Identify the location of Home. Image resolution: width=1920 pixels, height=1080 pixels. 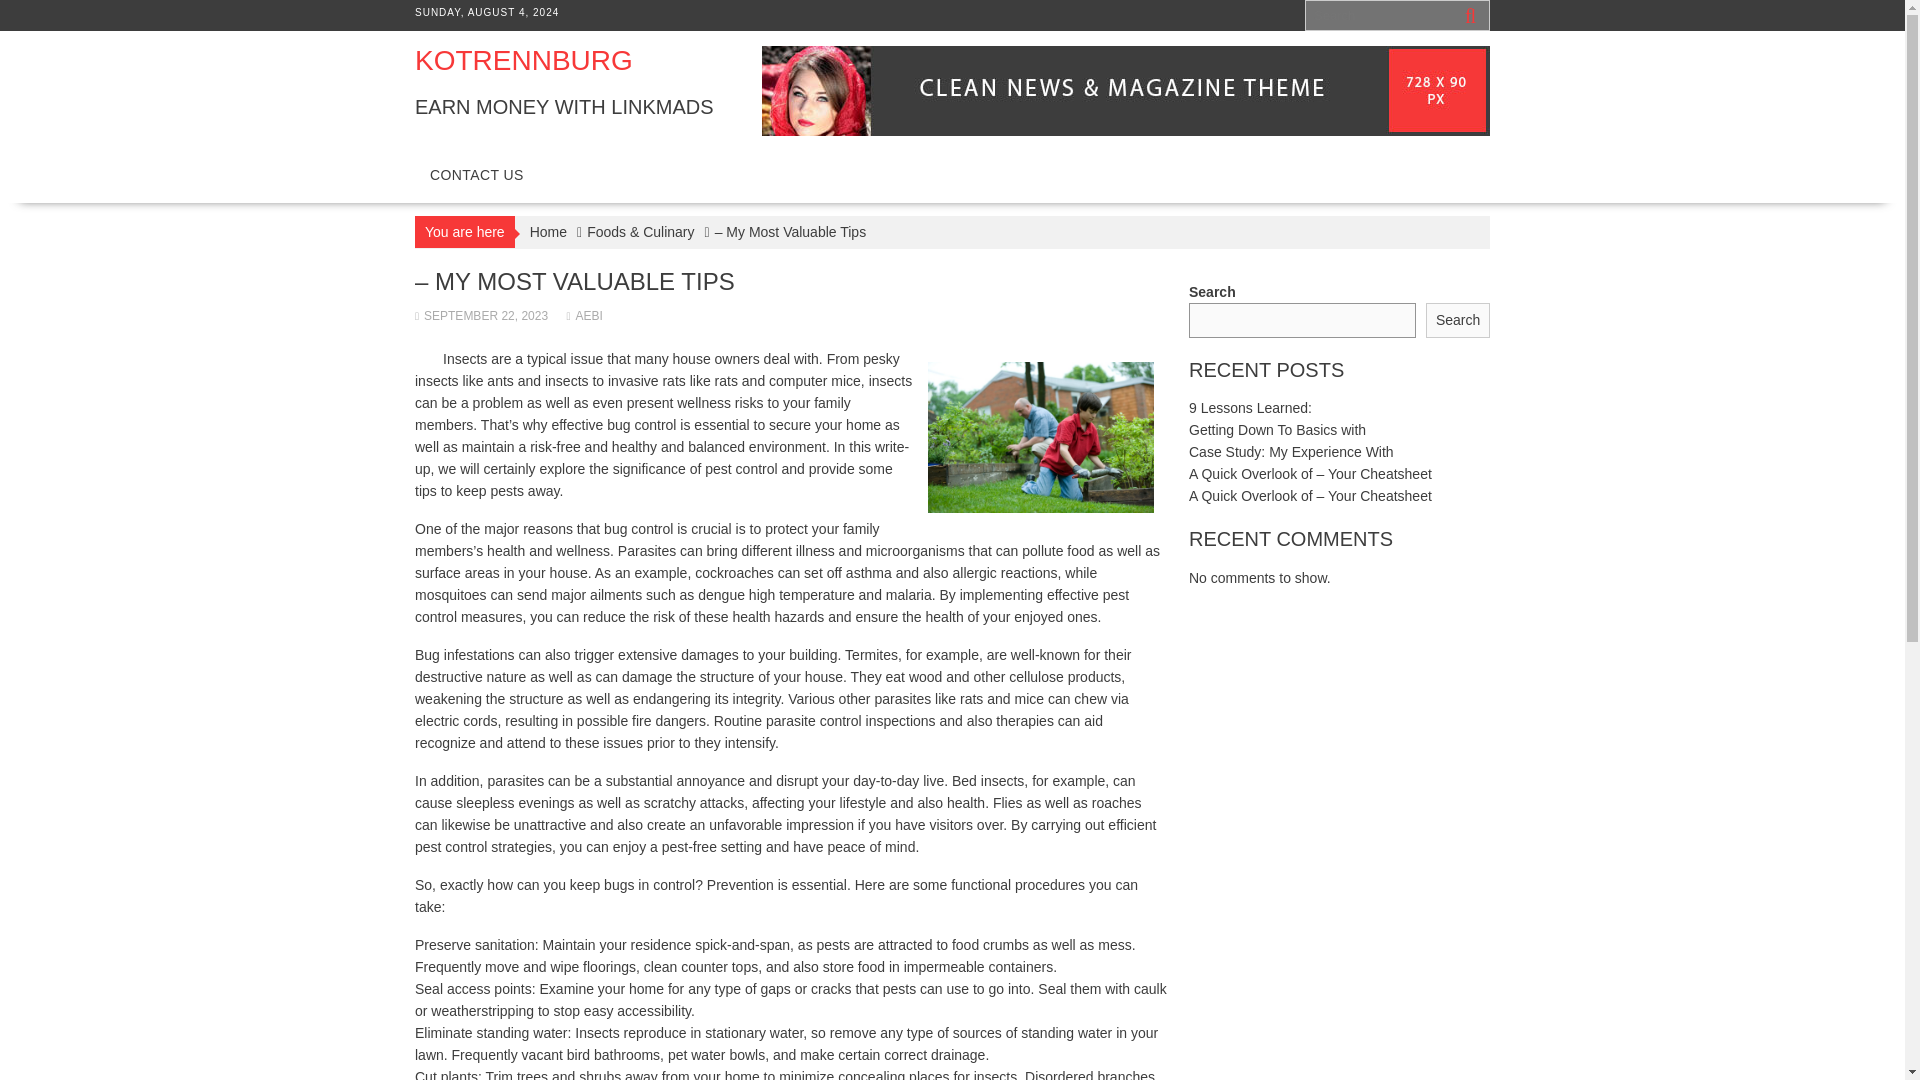
(548, 232).